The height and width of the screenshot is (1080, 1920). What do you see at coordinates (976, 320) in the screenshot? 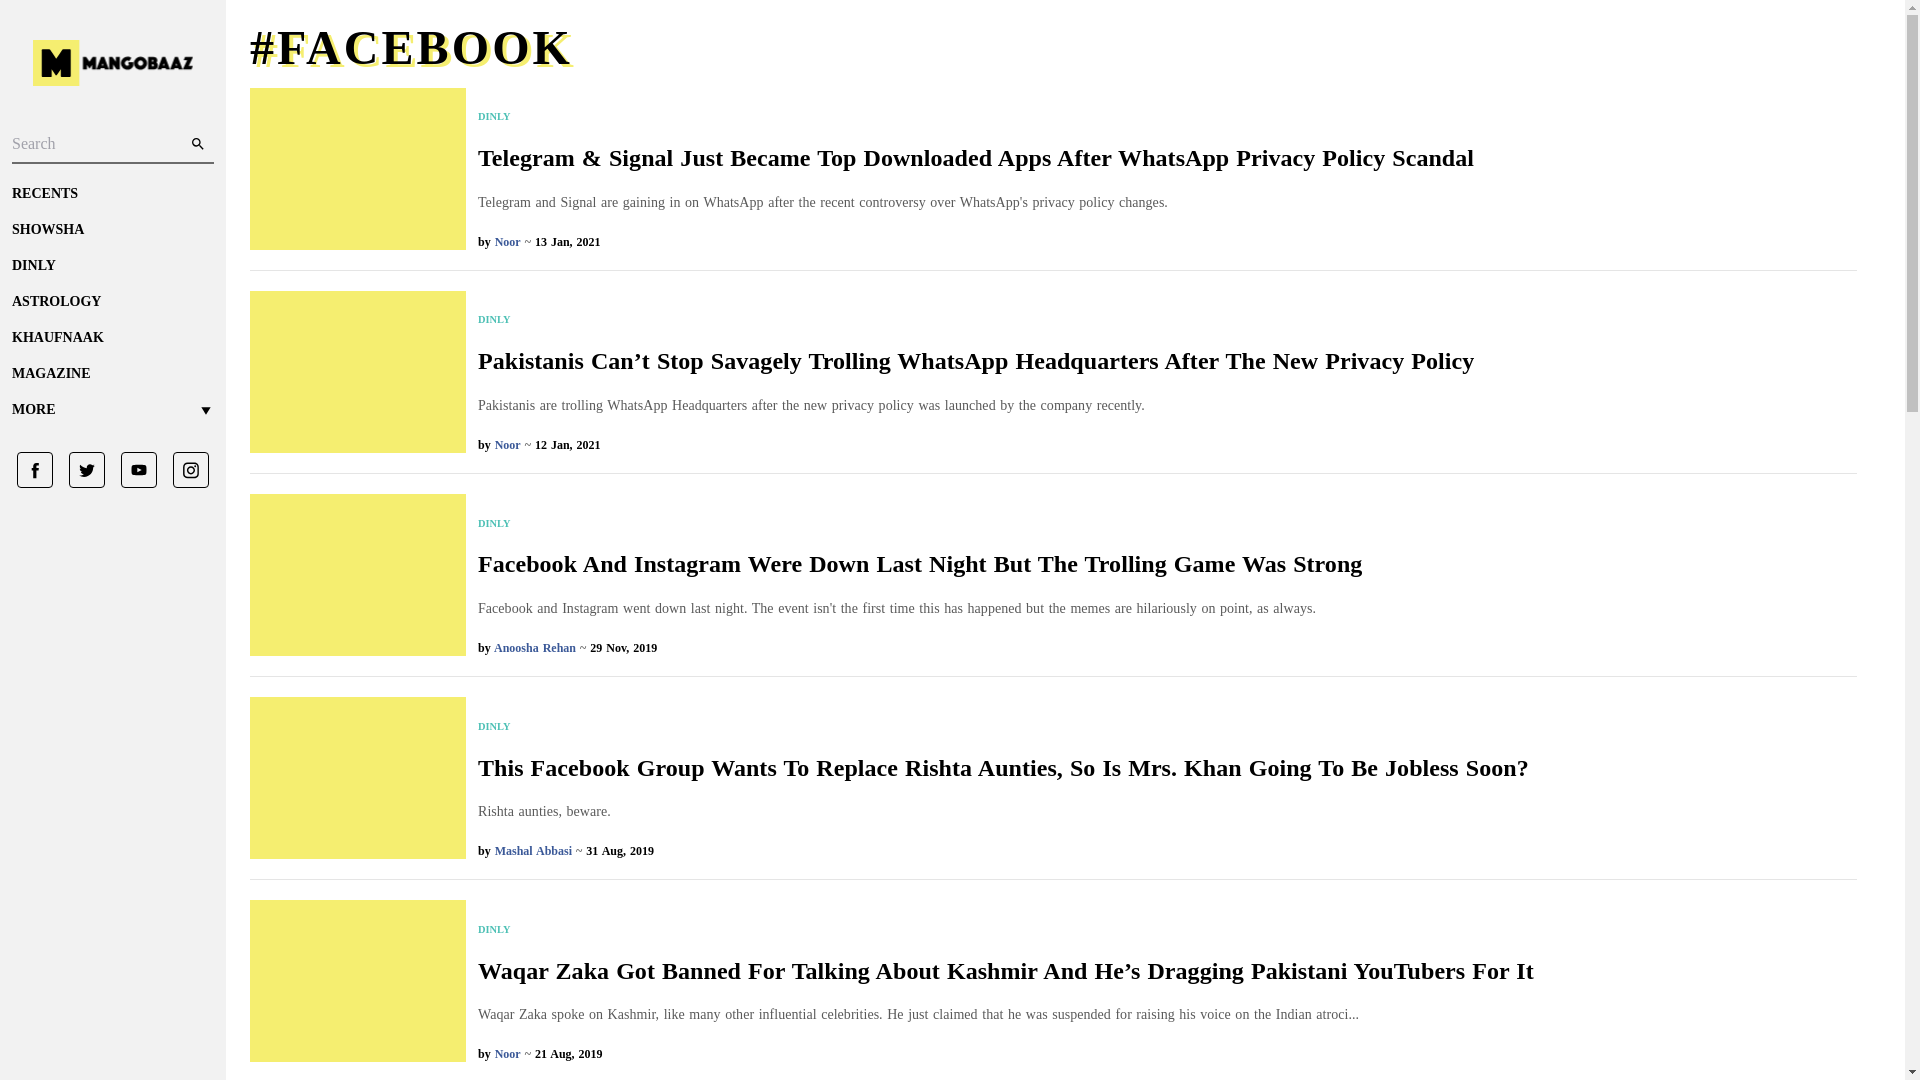
I see `DINLY` at bounding box center [976, 320].